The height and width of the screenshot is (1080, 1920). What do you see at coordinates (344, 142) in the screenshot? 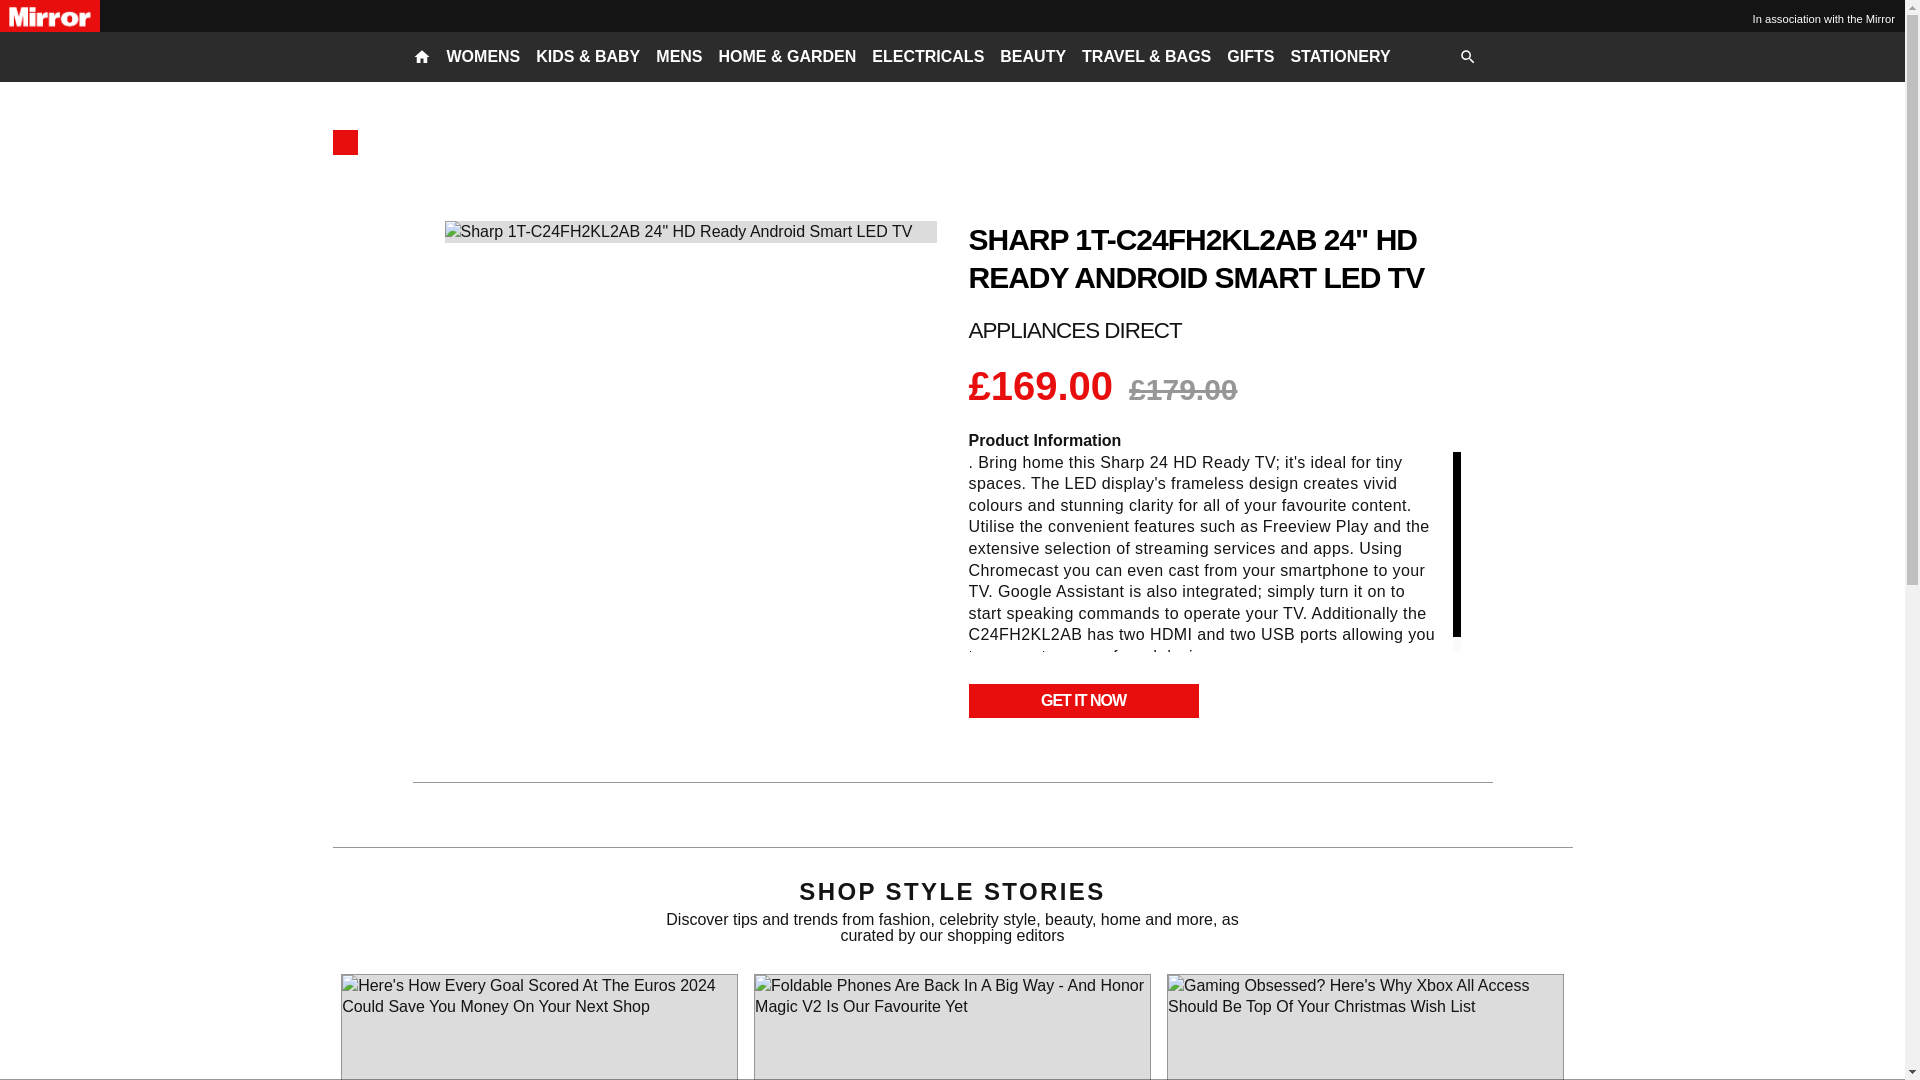
I see `Home` at bounding box center [344, 142].